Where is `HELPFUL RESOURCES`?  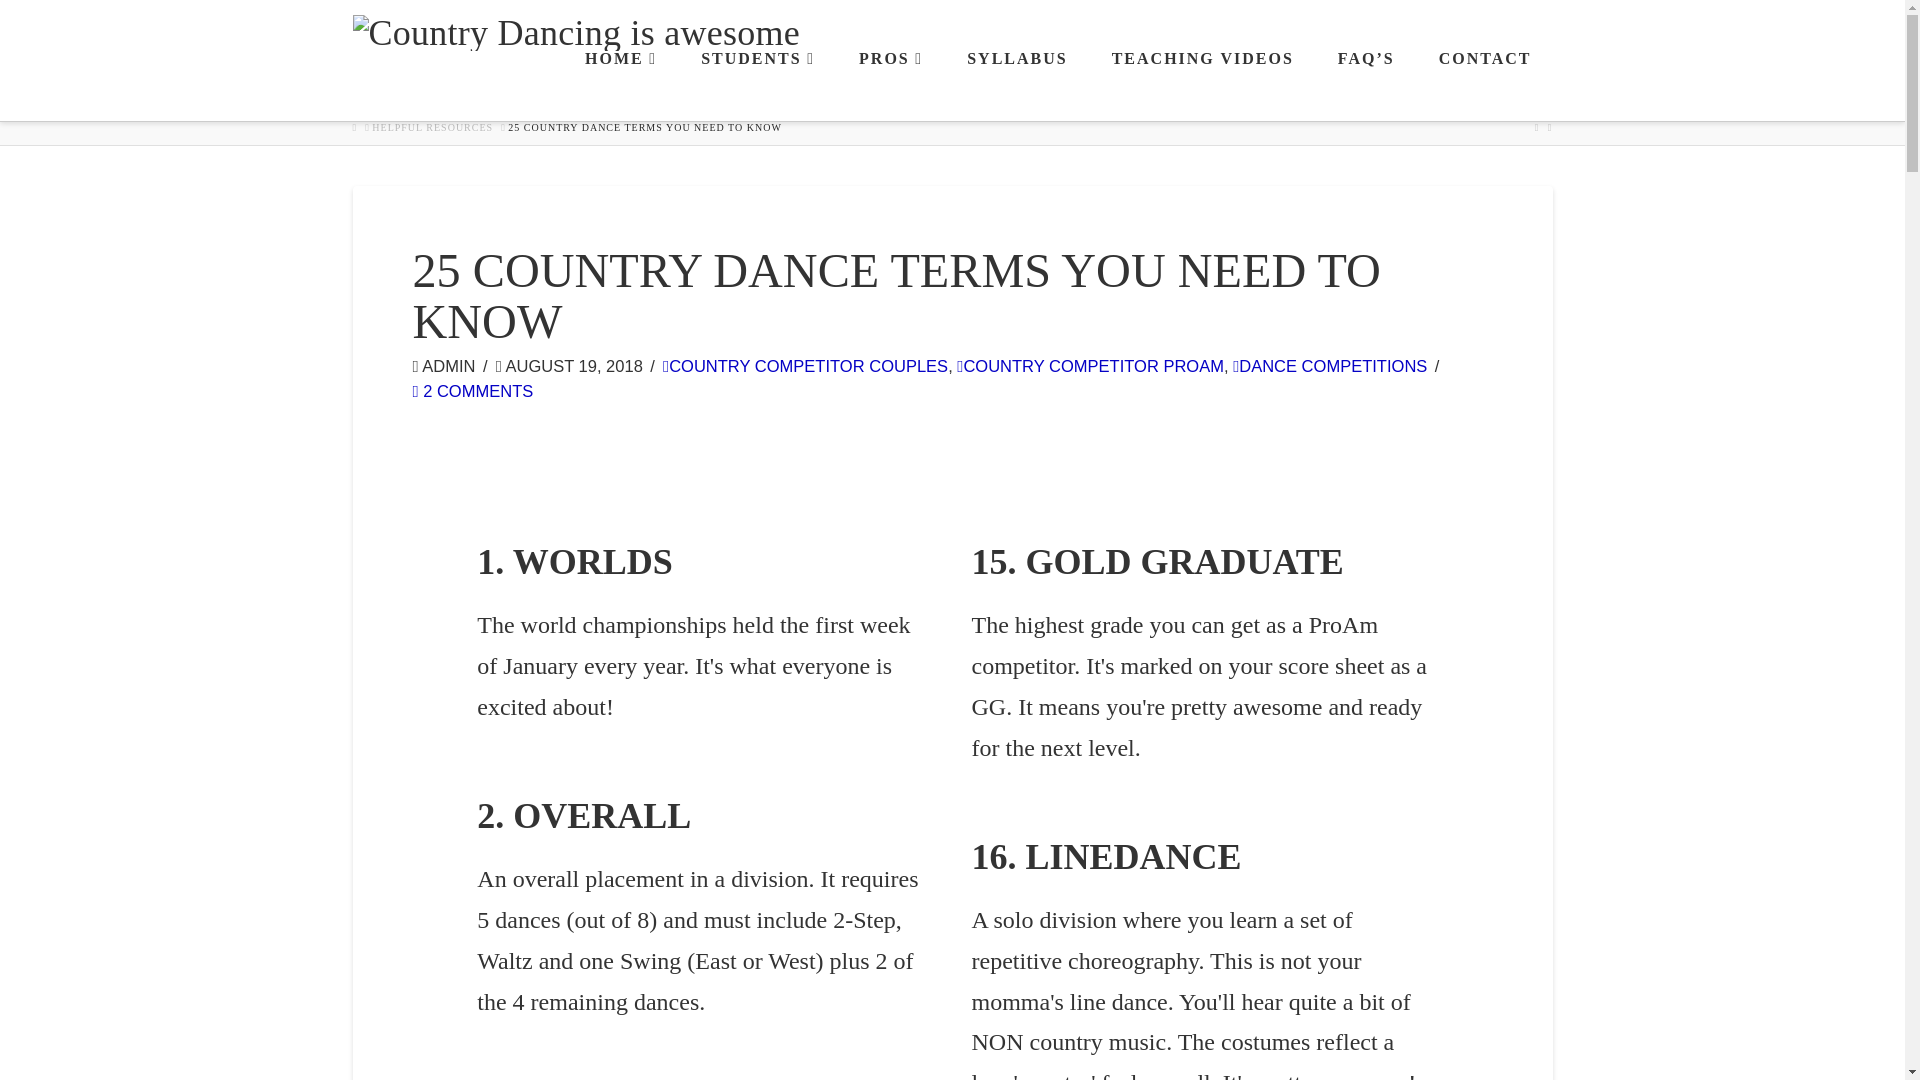 HELPFUL RESOURCES is located at coordinates (432, 128).